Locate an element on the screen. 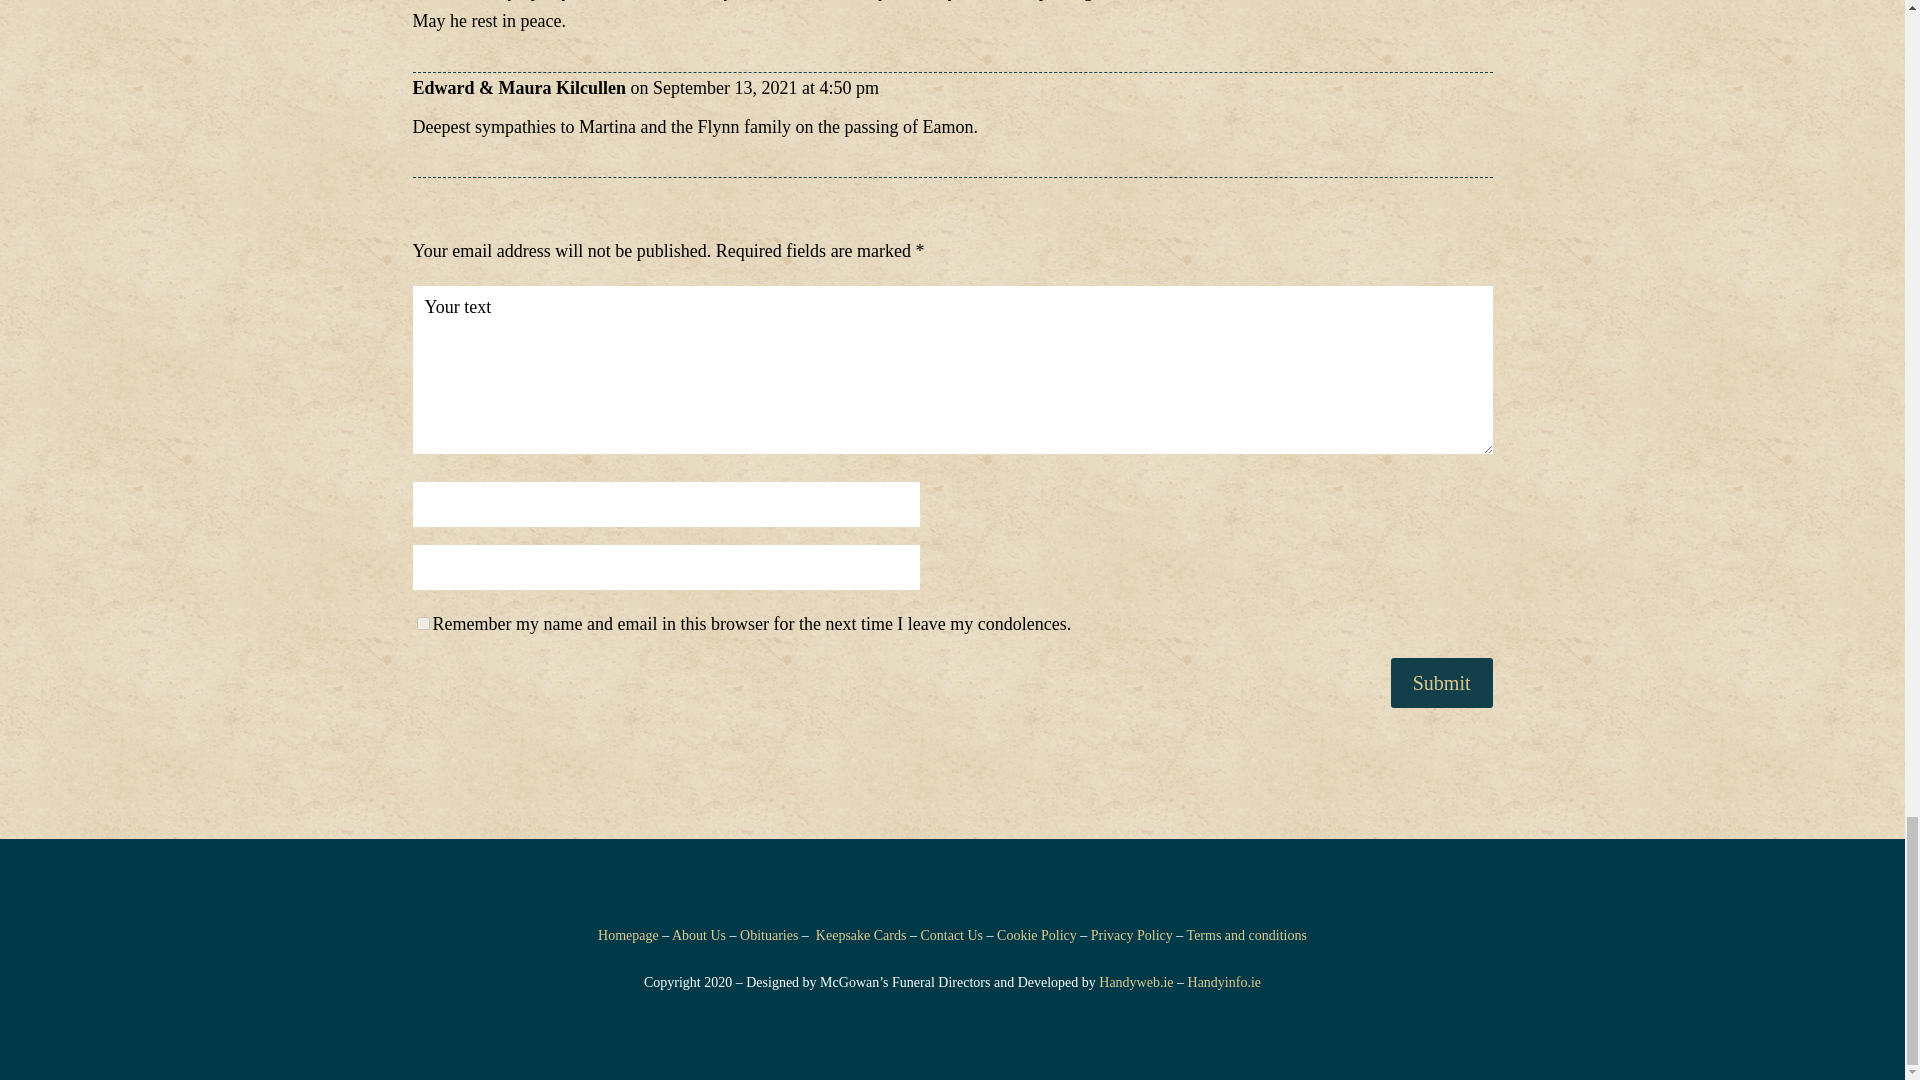  Privacy Policy is located at coordinates (1132, 934).